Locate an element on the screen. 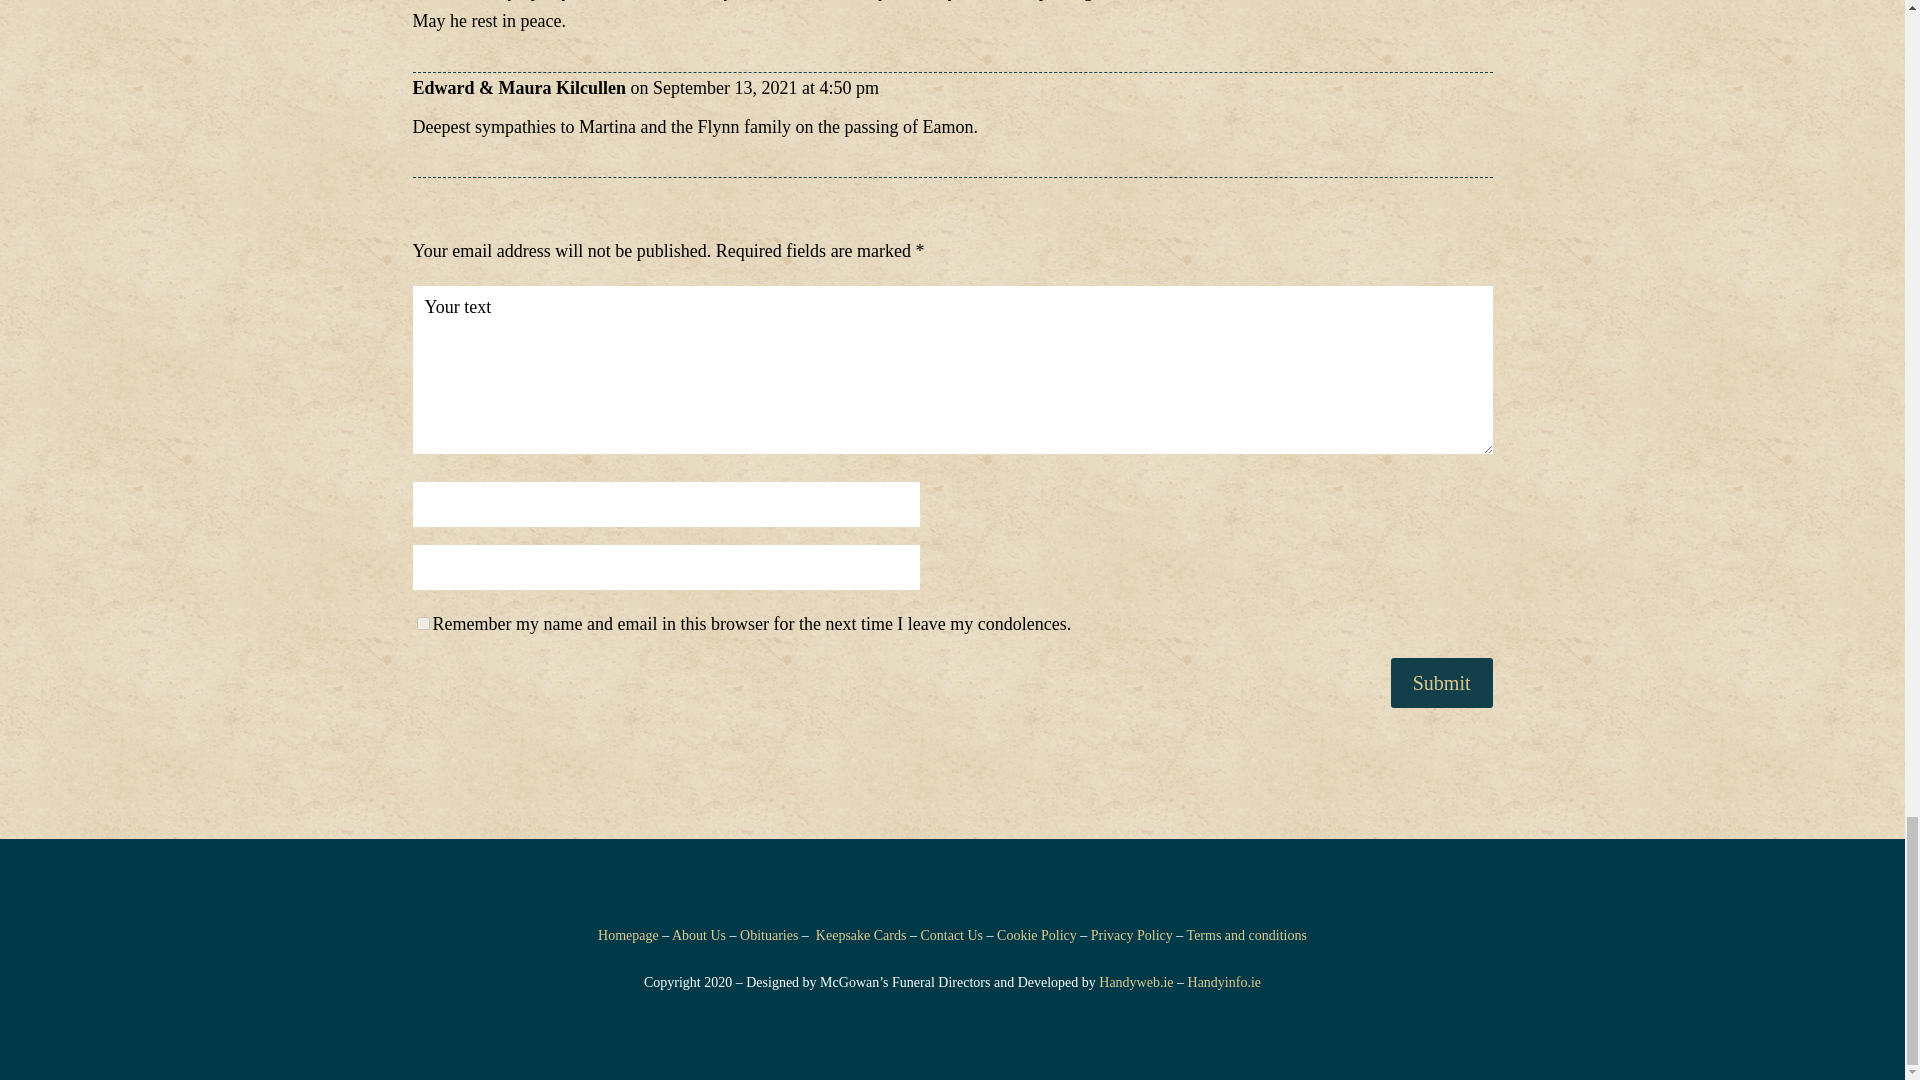  Privacy Policy is located at coordinates (1132, 934).